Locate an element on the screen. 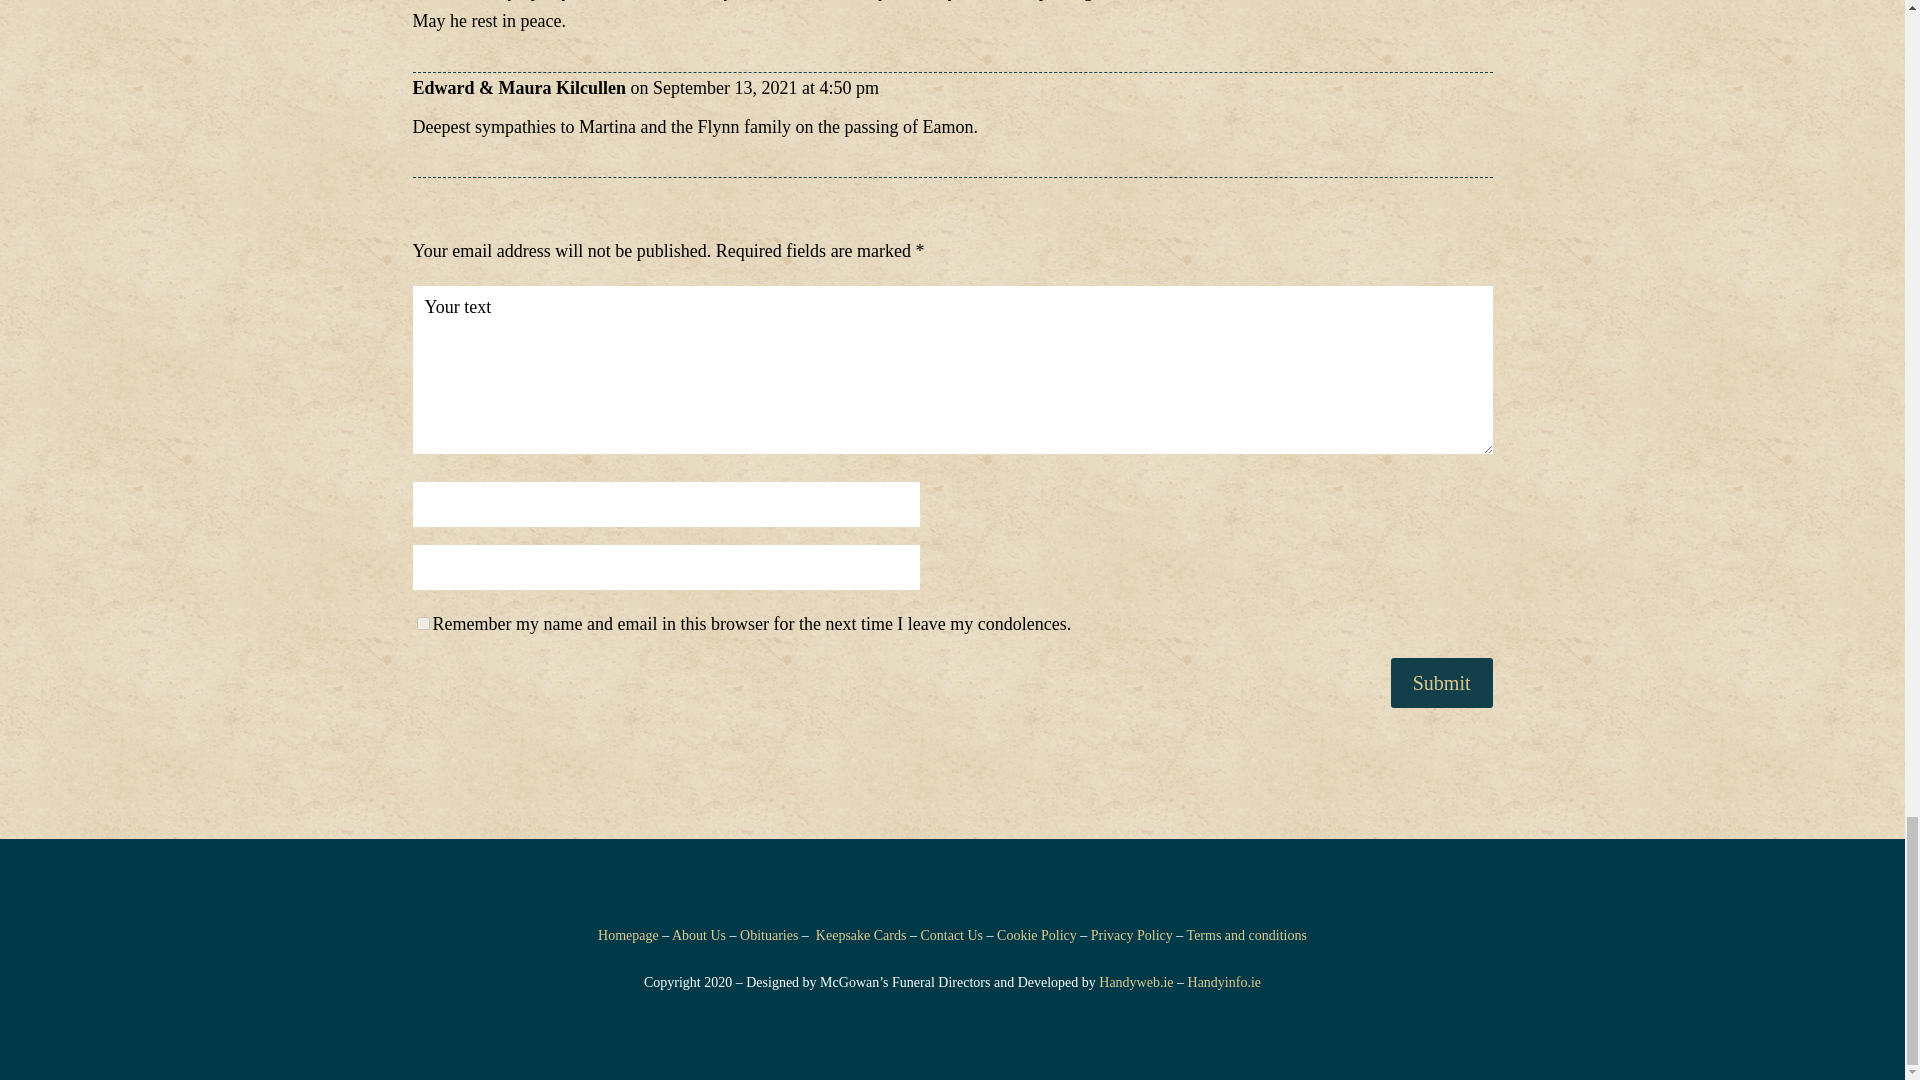  Privacy Policy is located at coordinates (1132, 934).